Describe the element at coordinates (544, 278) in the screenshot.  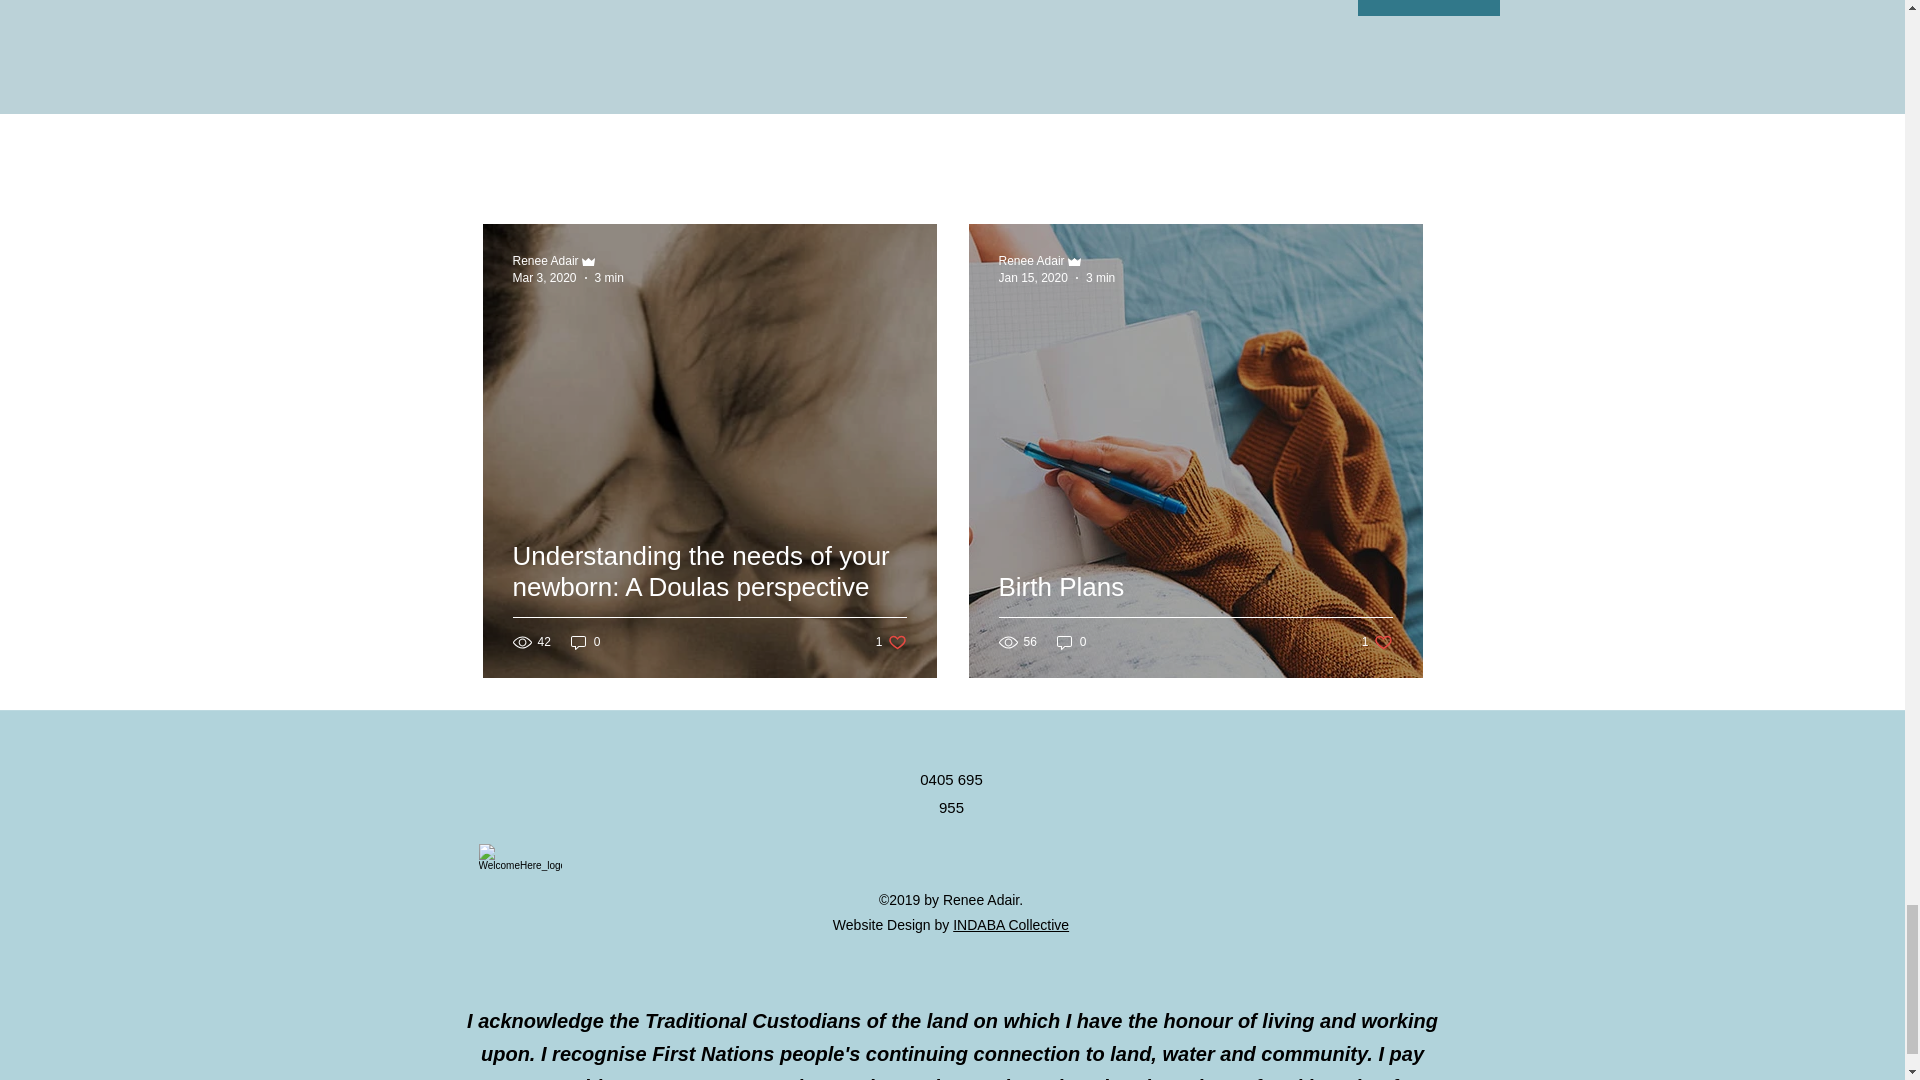
I see `Renee Adair` at that location.